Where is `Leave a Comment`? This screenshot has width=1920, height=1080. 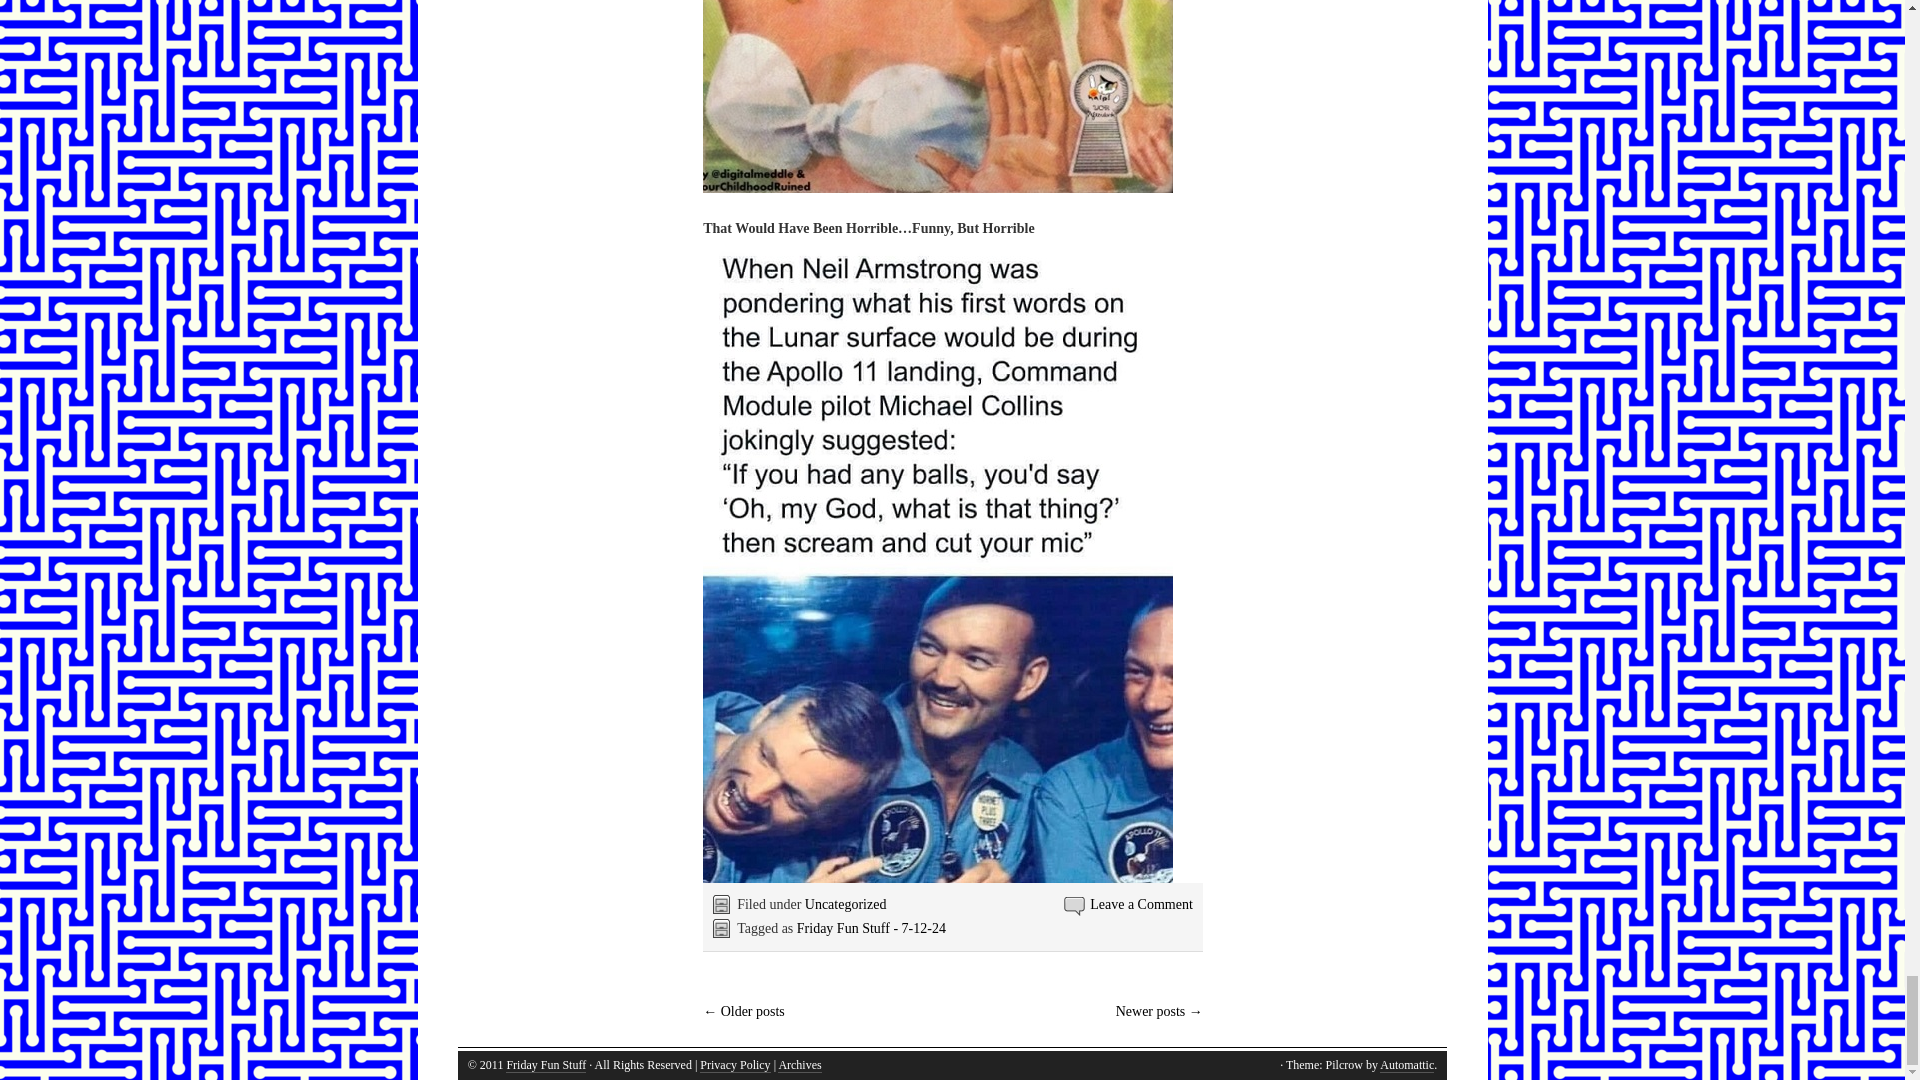 Leave a Comment is located at coordinates (1141, 904).